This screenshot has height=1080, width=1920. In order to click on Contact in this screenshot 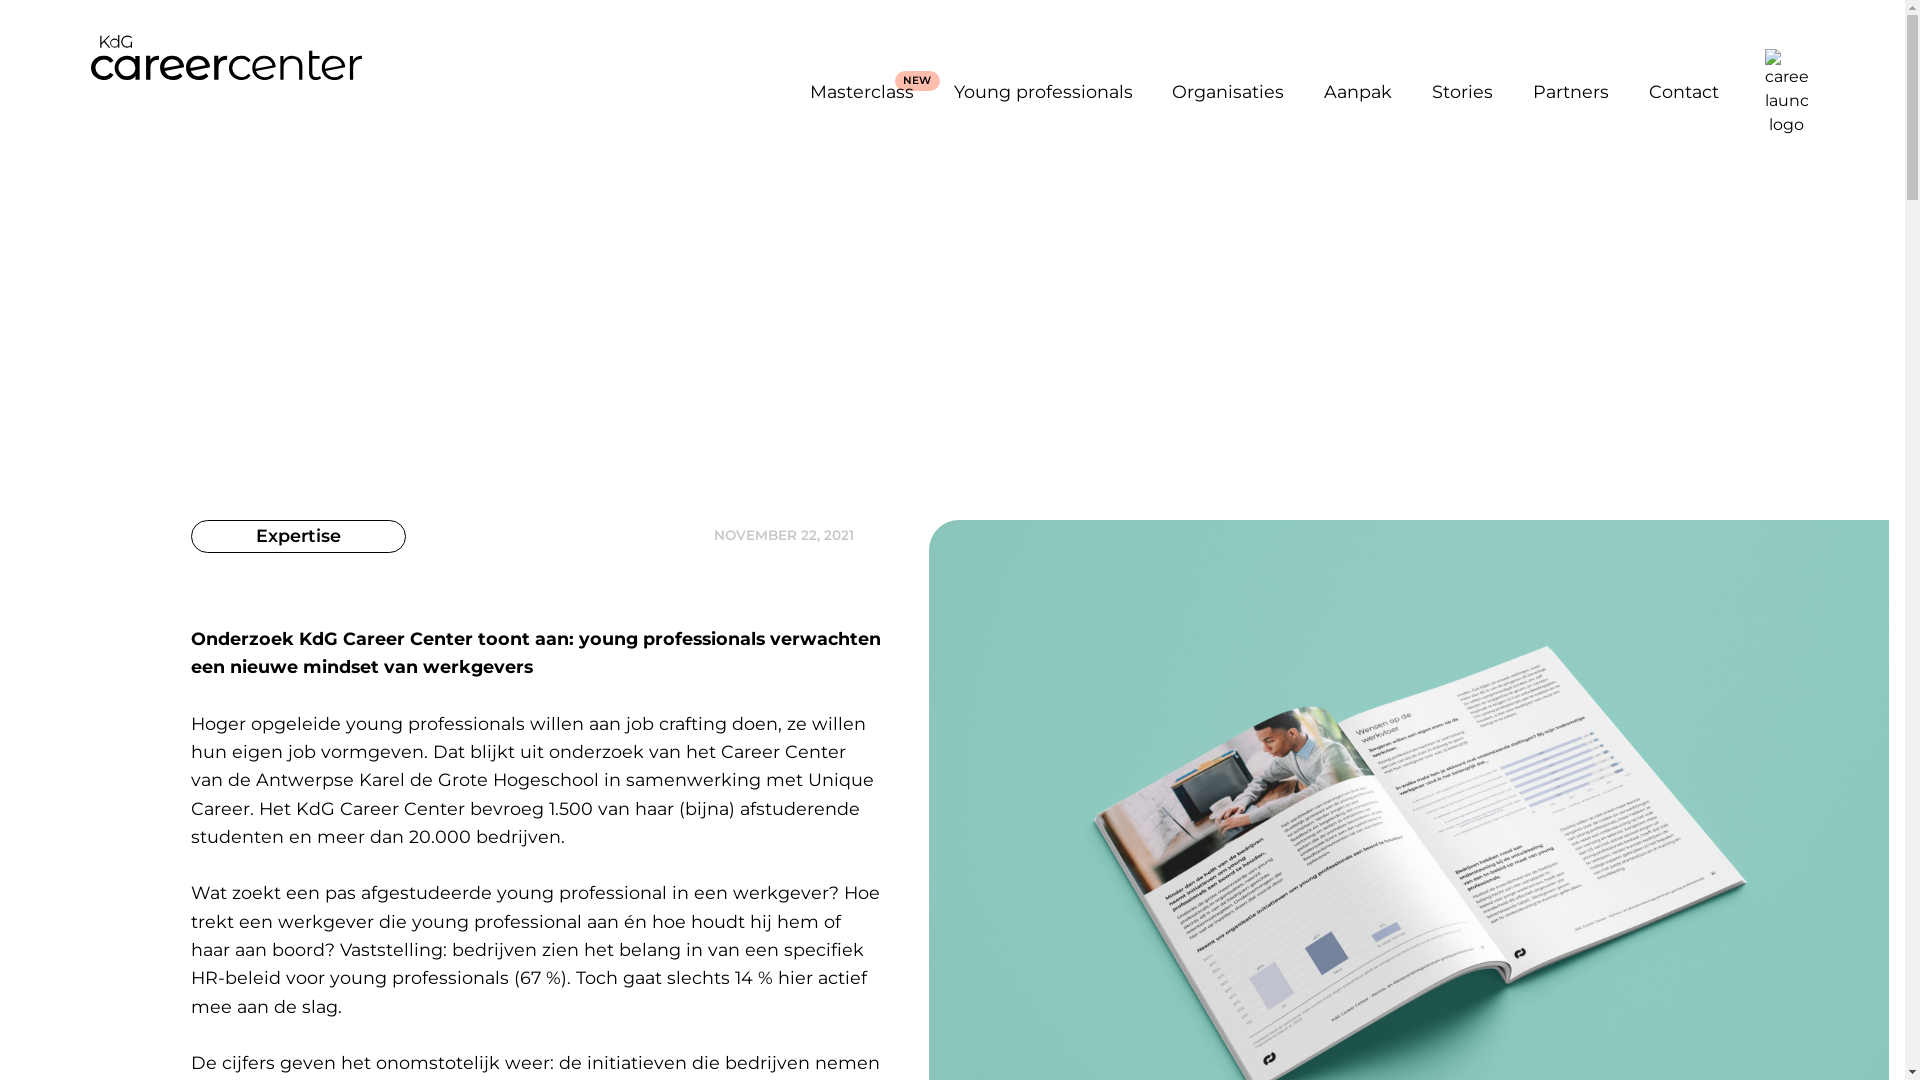, I will do `click(1684, 92)`.